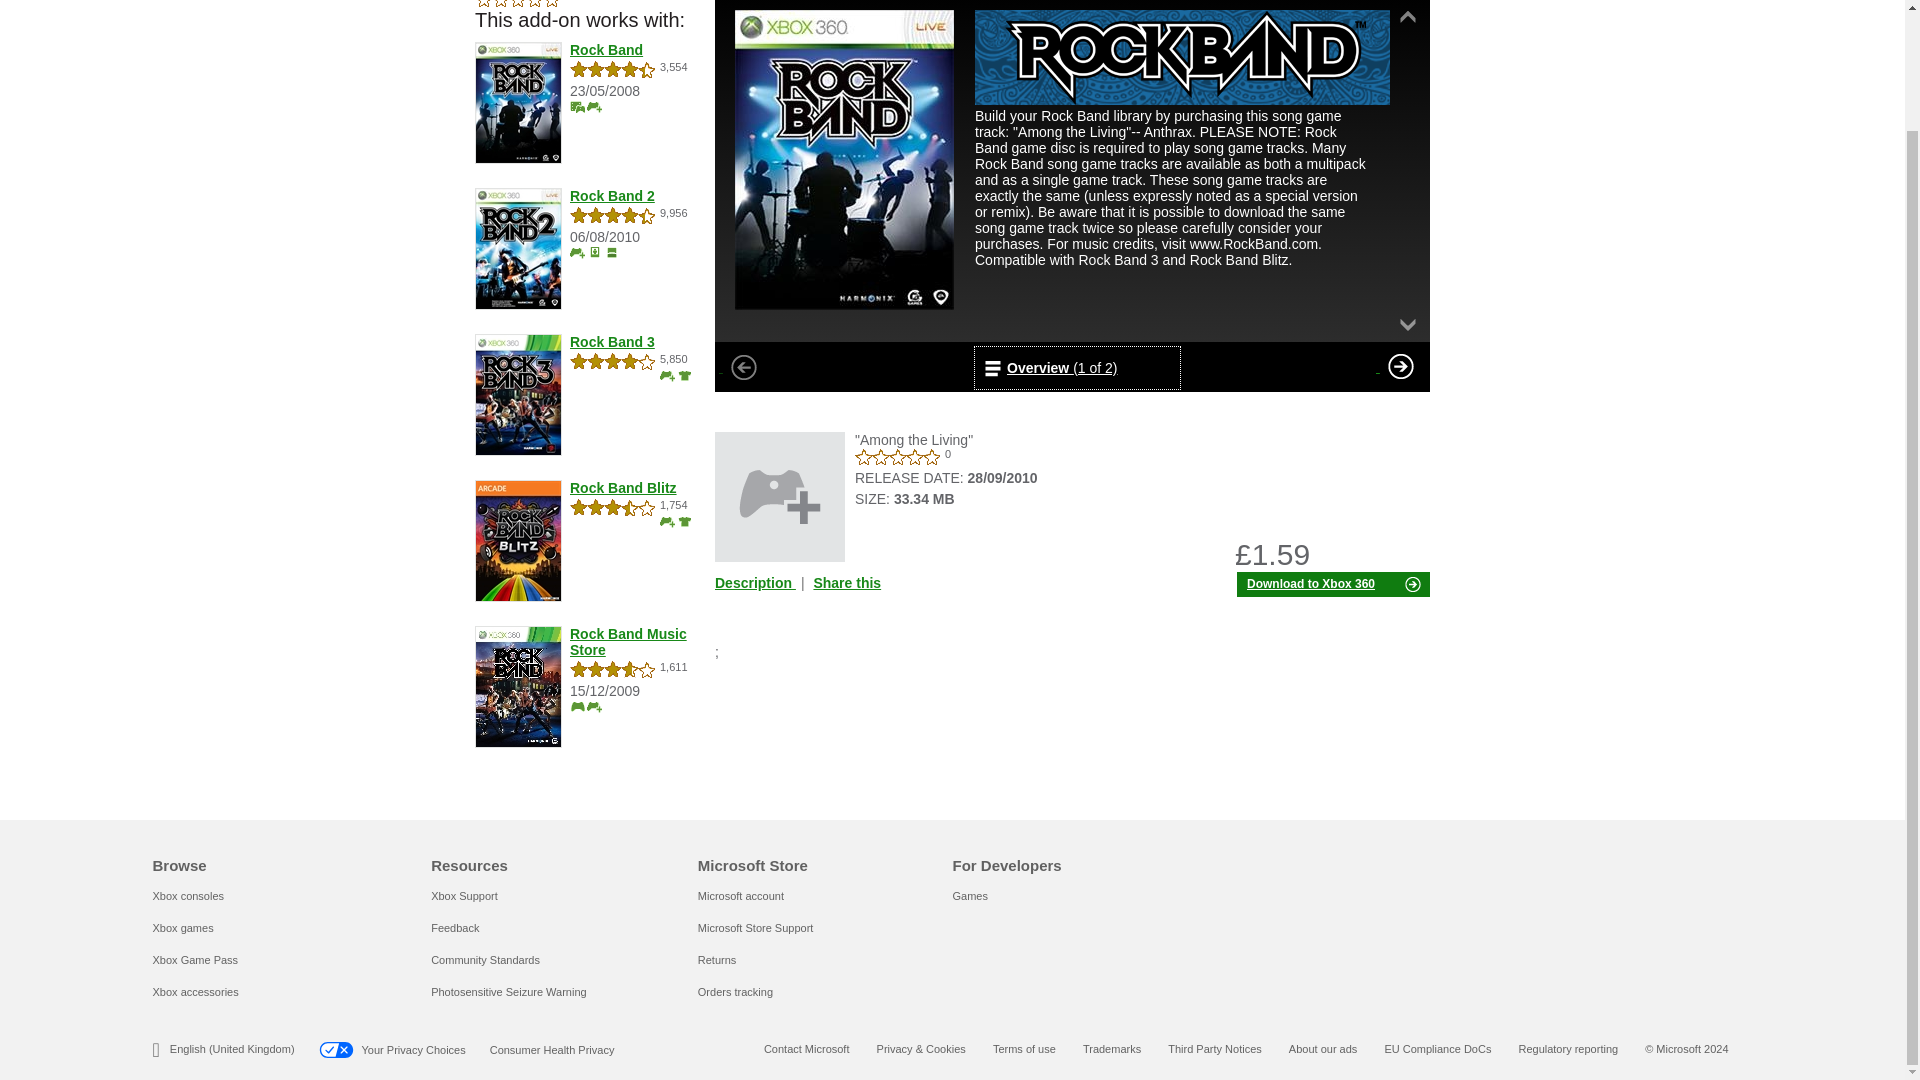  What do you see at coordinates (684, 522) in the screenshot?
I see `Avatar Items` at bounding box center [684, 522].